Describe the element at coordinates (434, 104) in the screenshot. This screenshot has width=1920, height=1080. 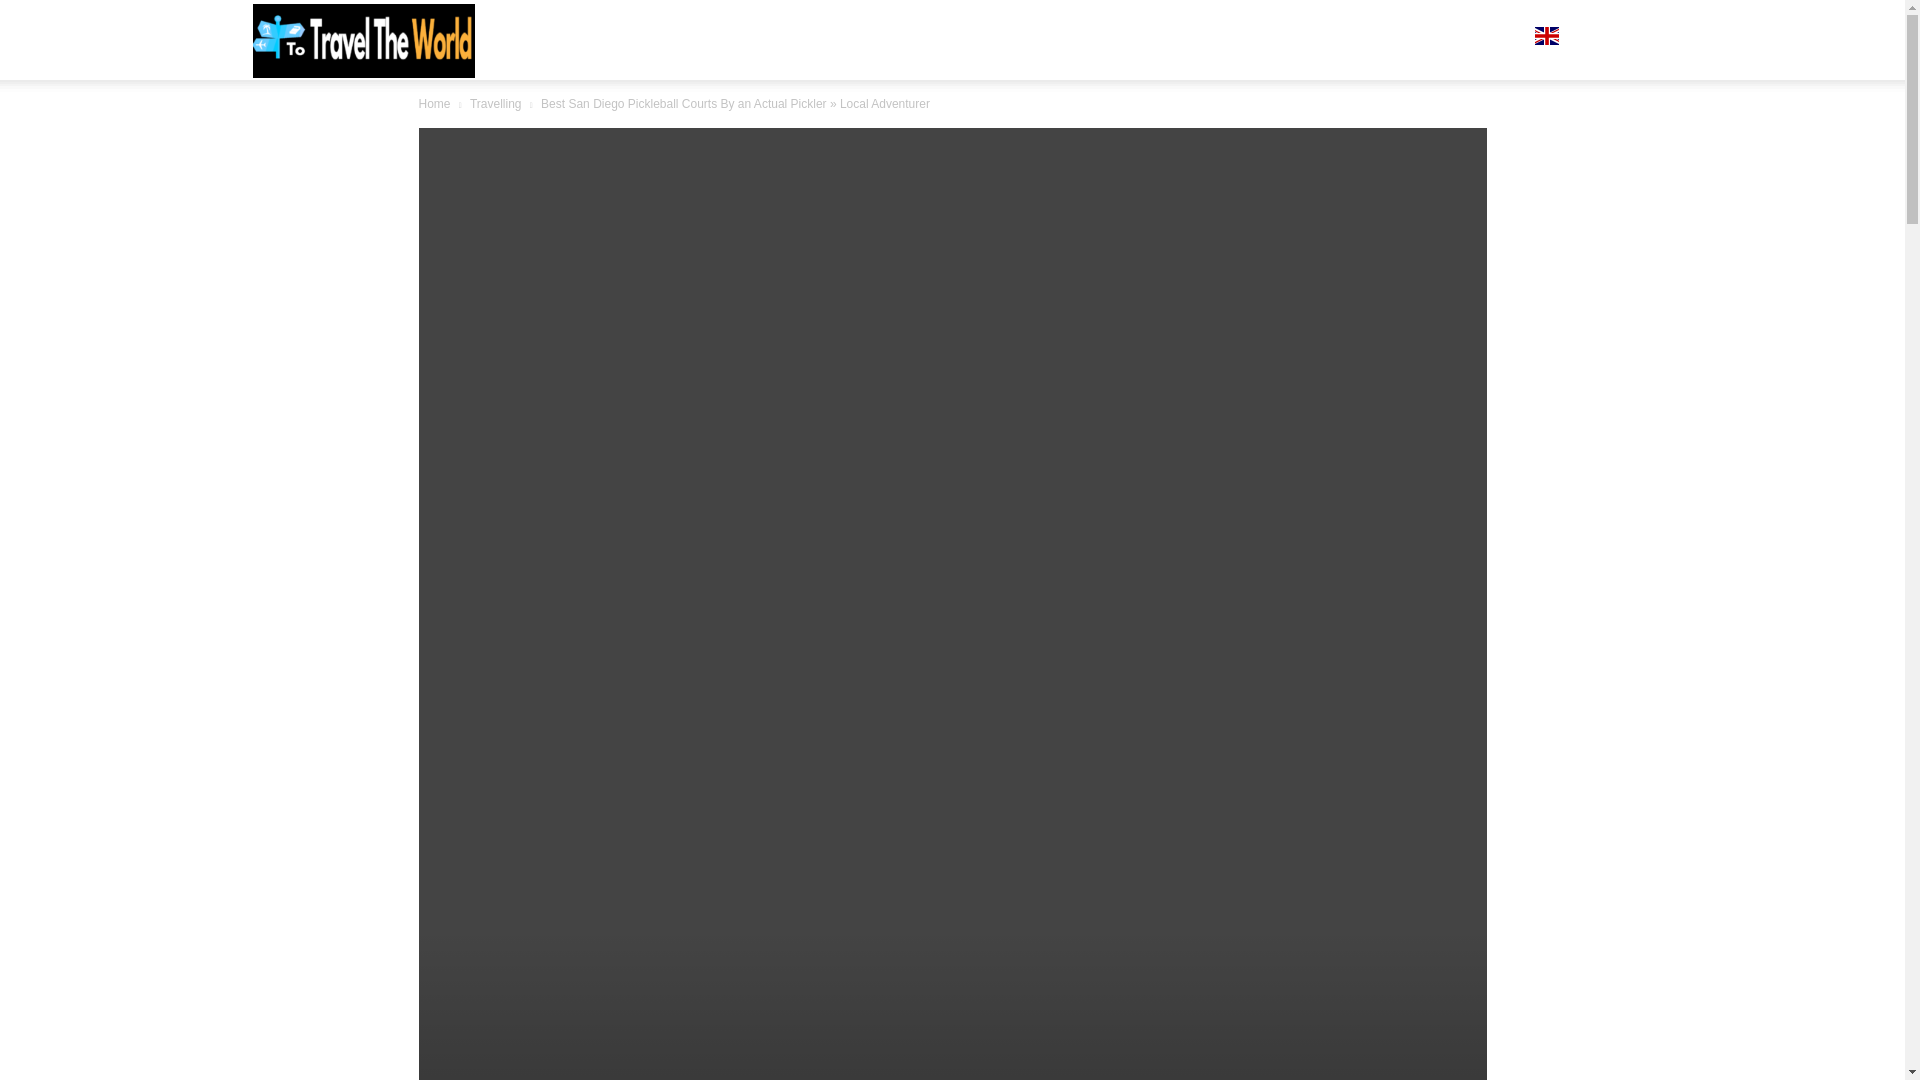
I see `Home` at that location.